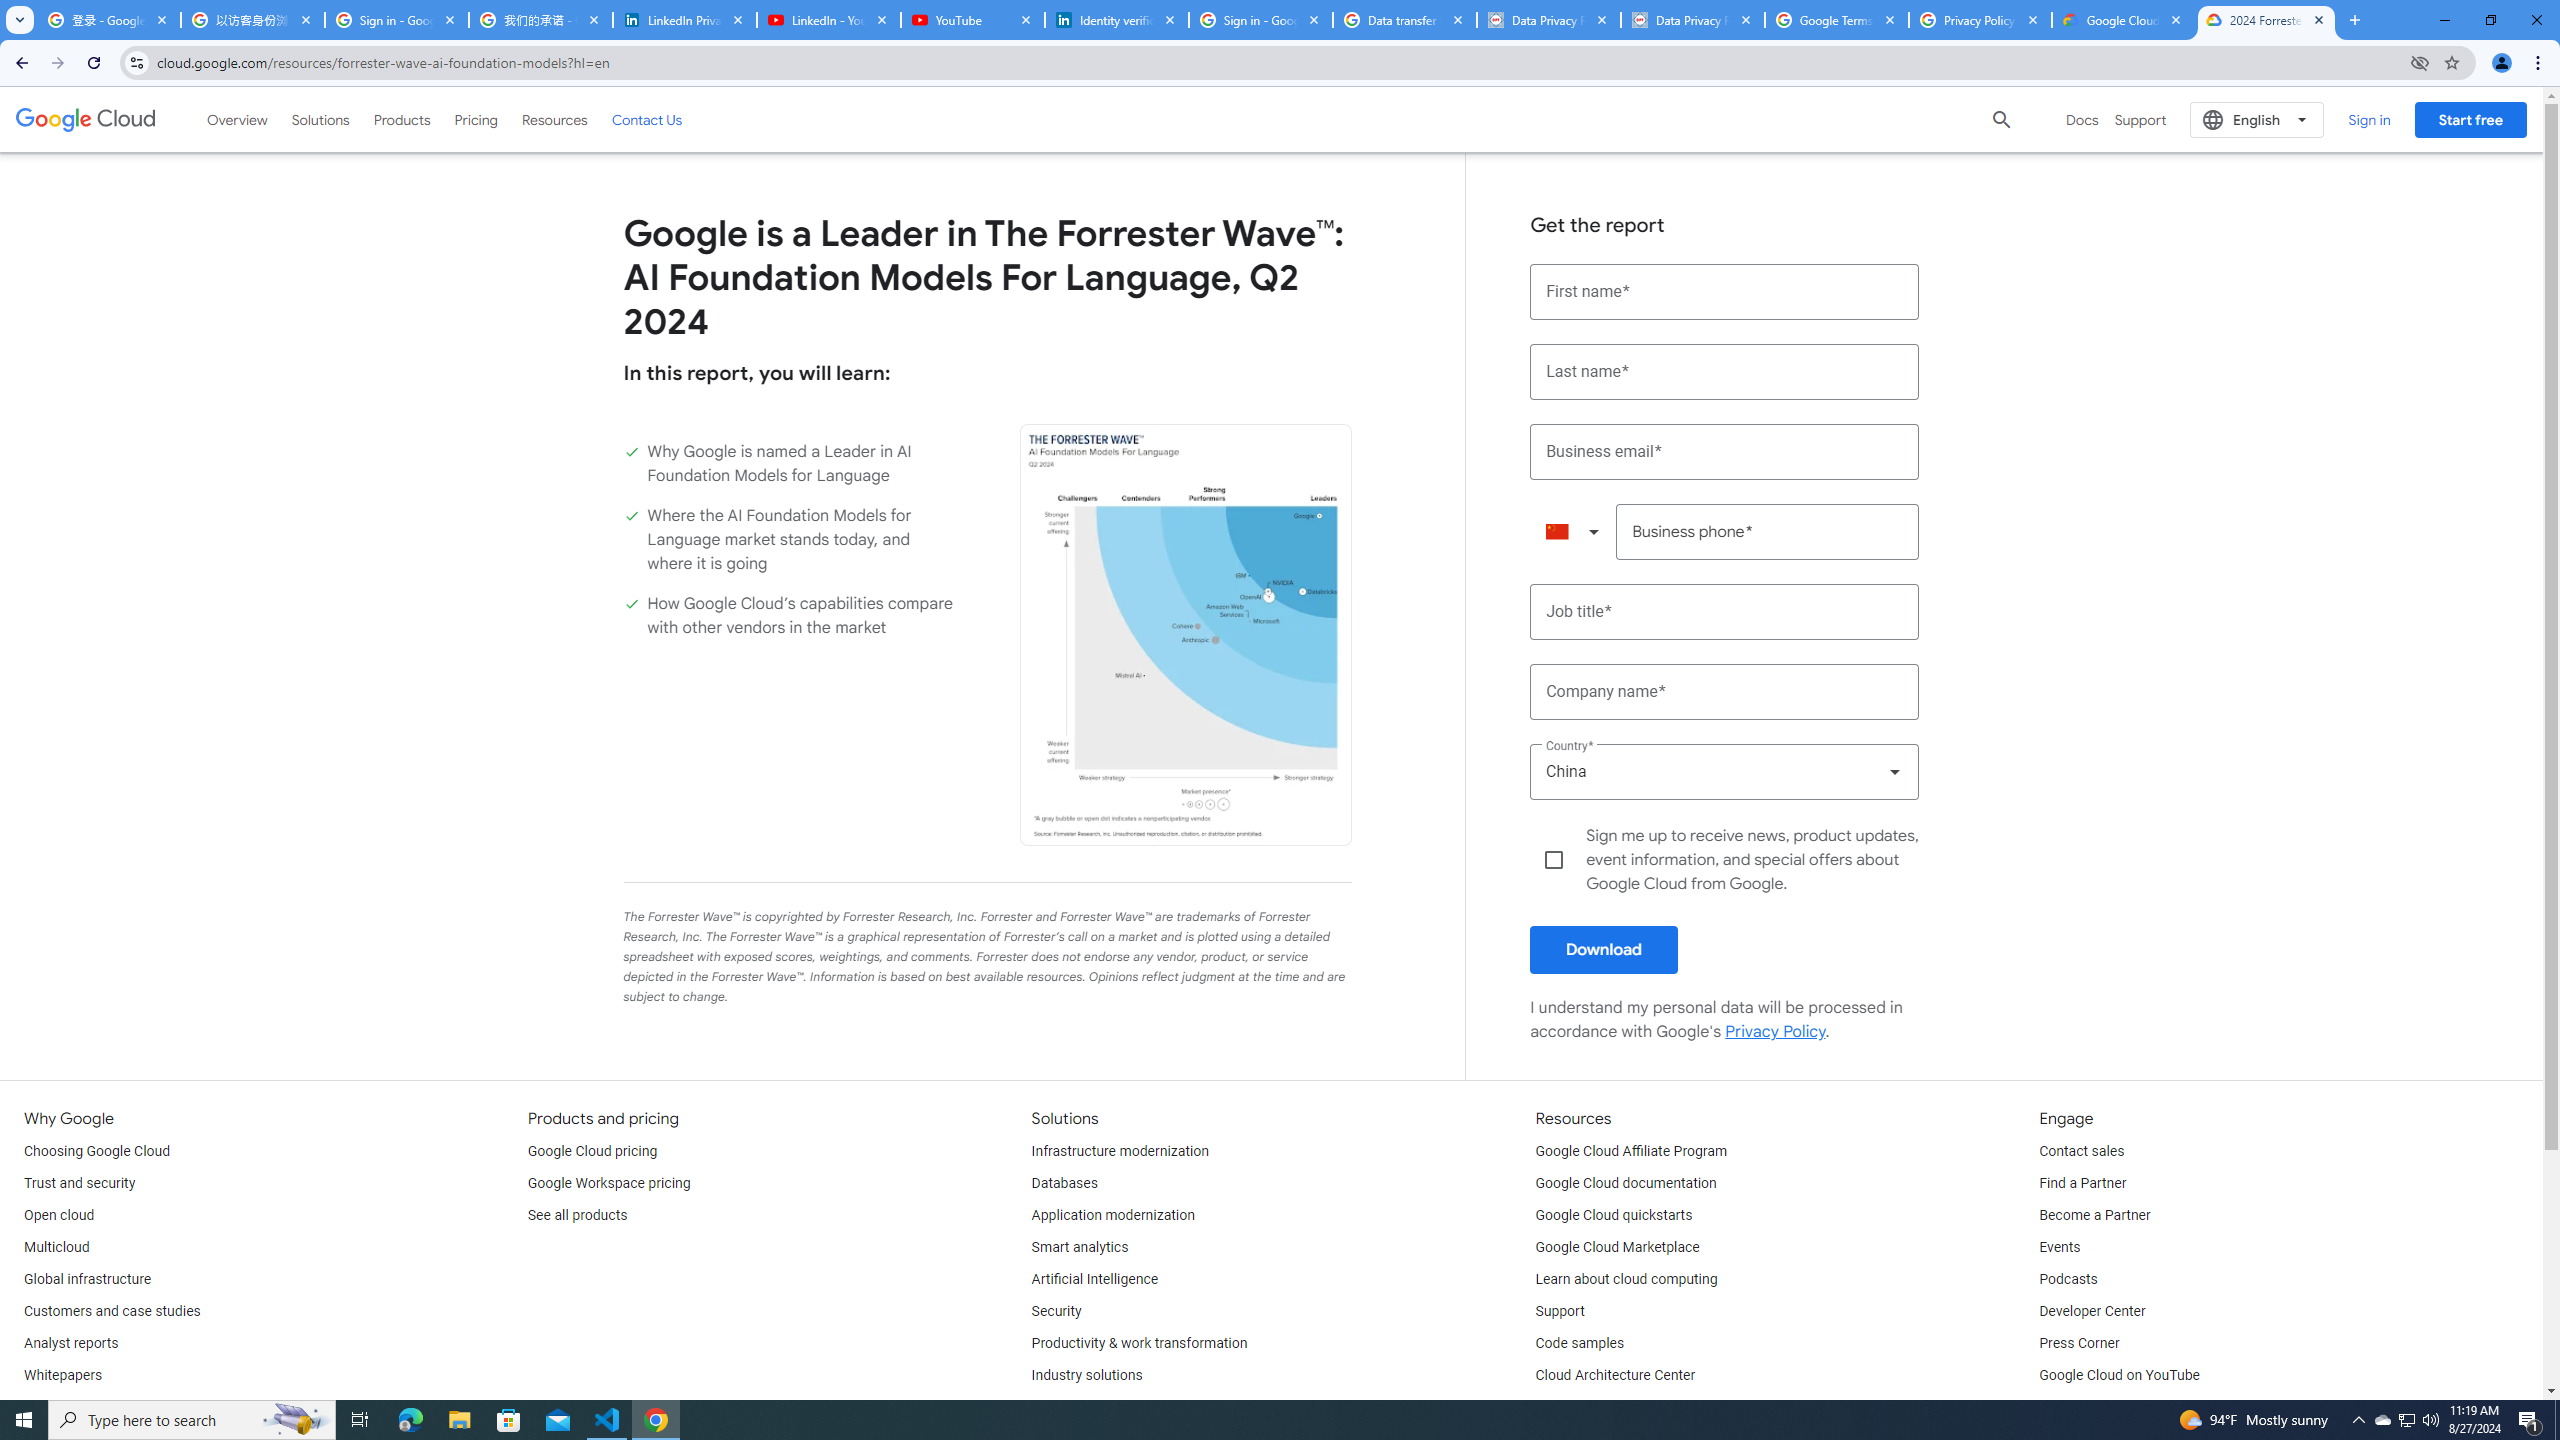 This screenshot has height=1440, width=2560. What do you see at coordinates (1113, 1216) in the screenshot?
I see `Application modernization` at bounding box center [1113, 1216].